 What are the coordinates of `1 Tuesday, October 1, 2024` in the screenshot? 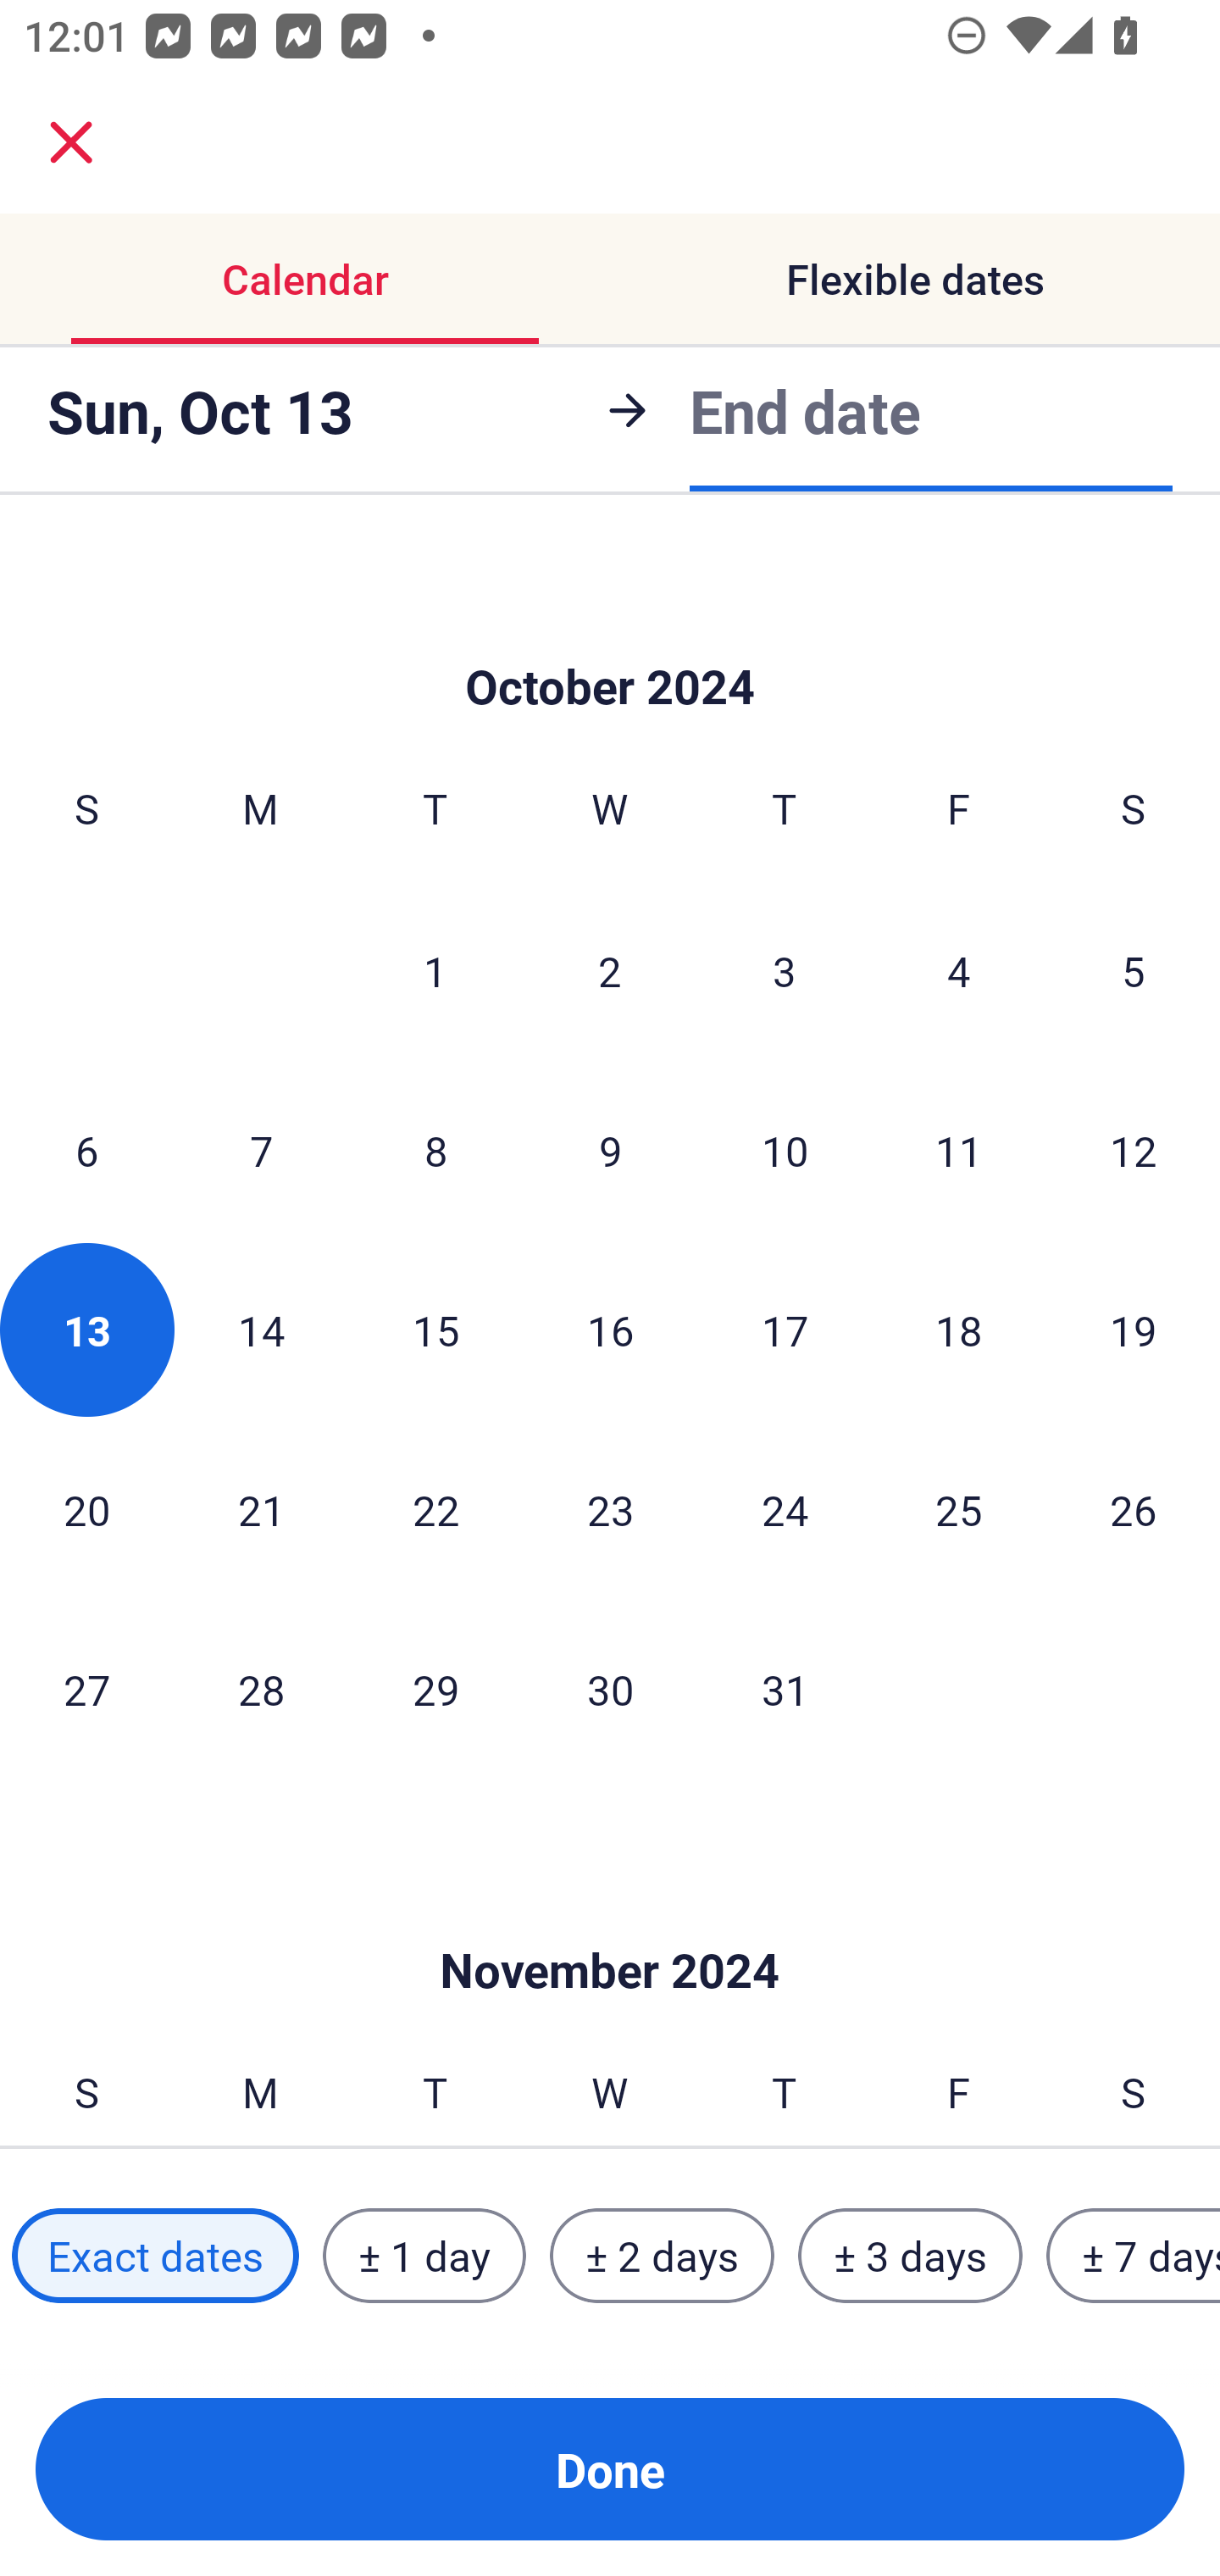 It's located at (435, 971).